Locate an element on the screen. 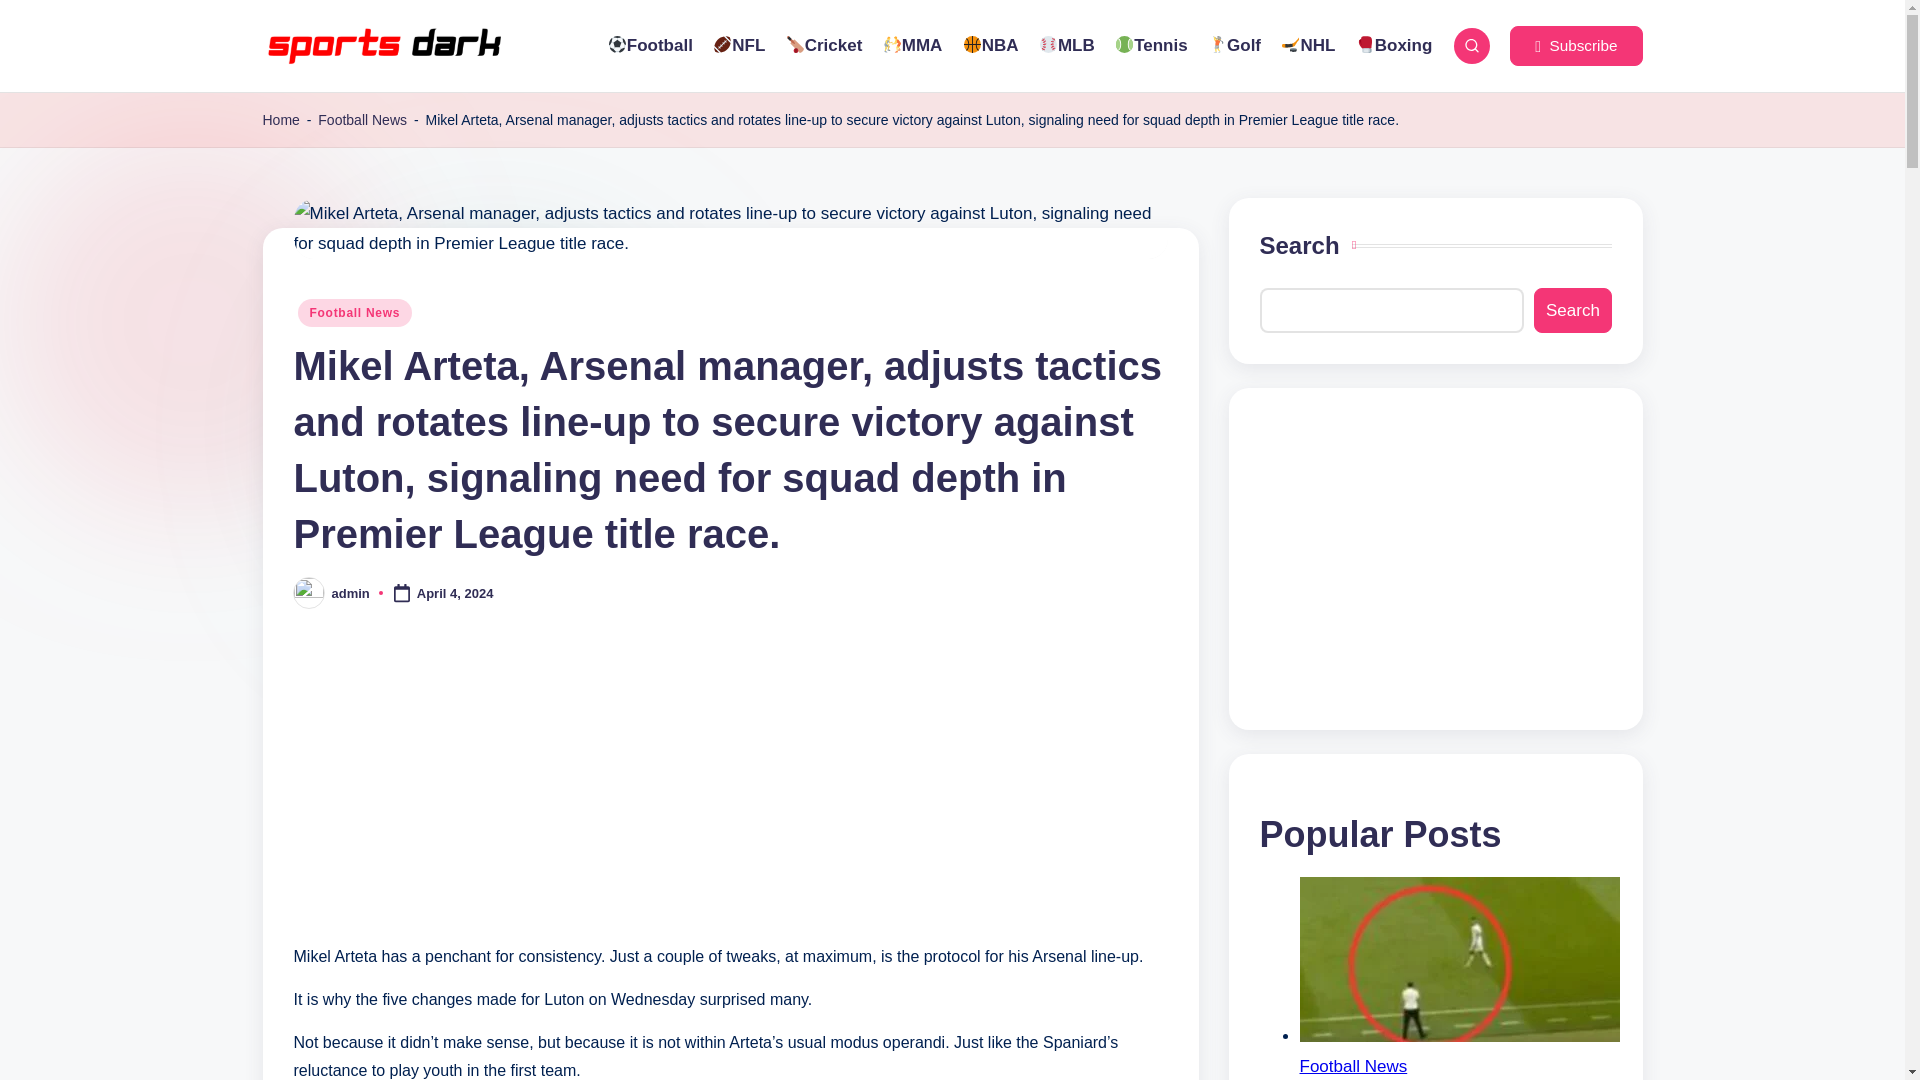  Subscribe is located at coordinates (1575, 45).